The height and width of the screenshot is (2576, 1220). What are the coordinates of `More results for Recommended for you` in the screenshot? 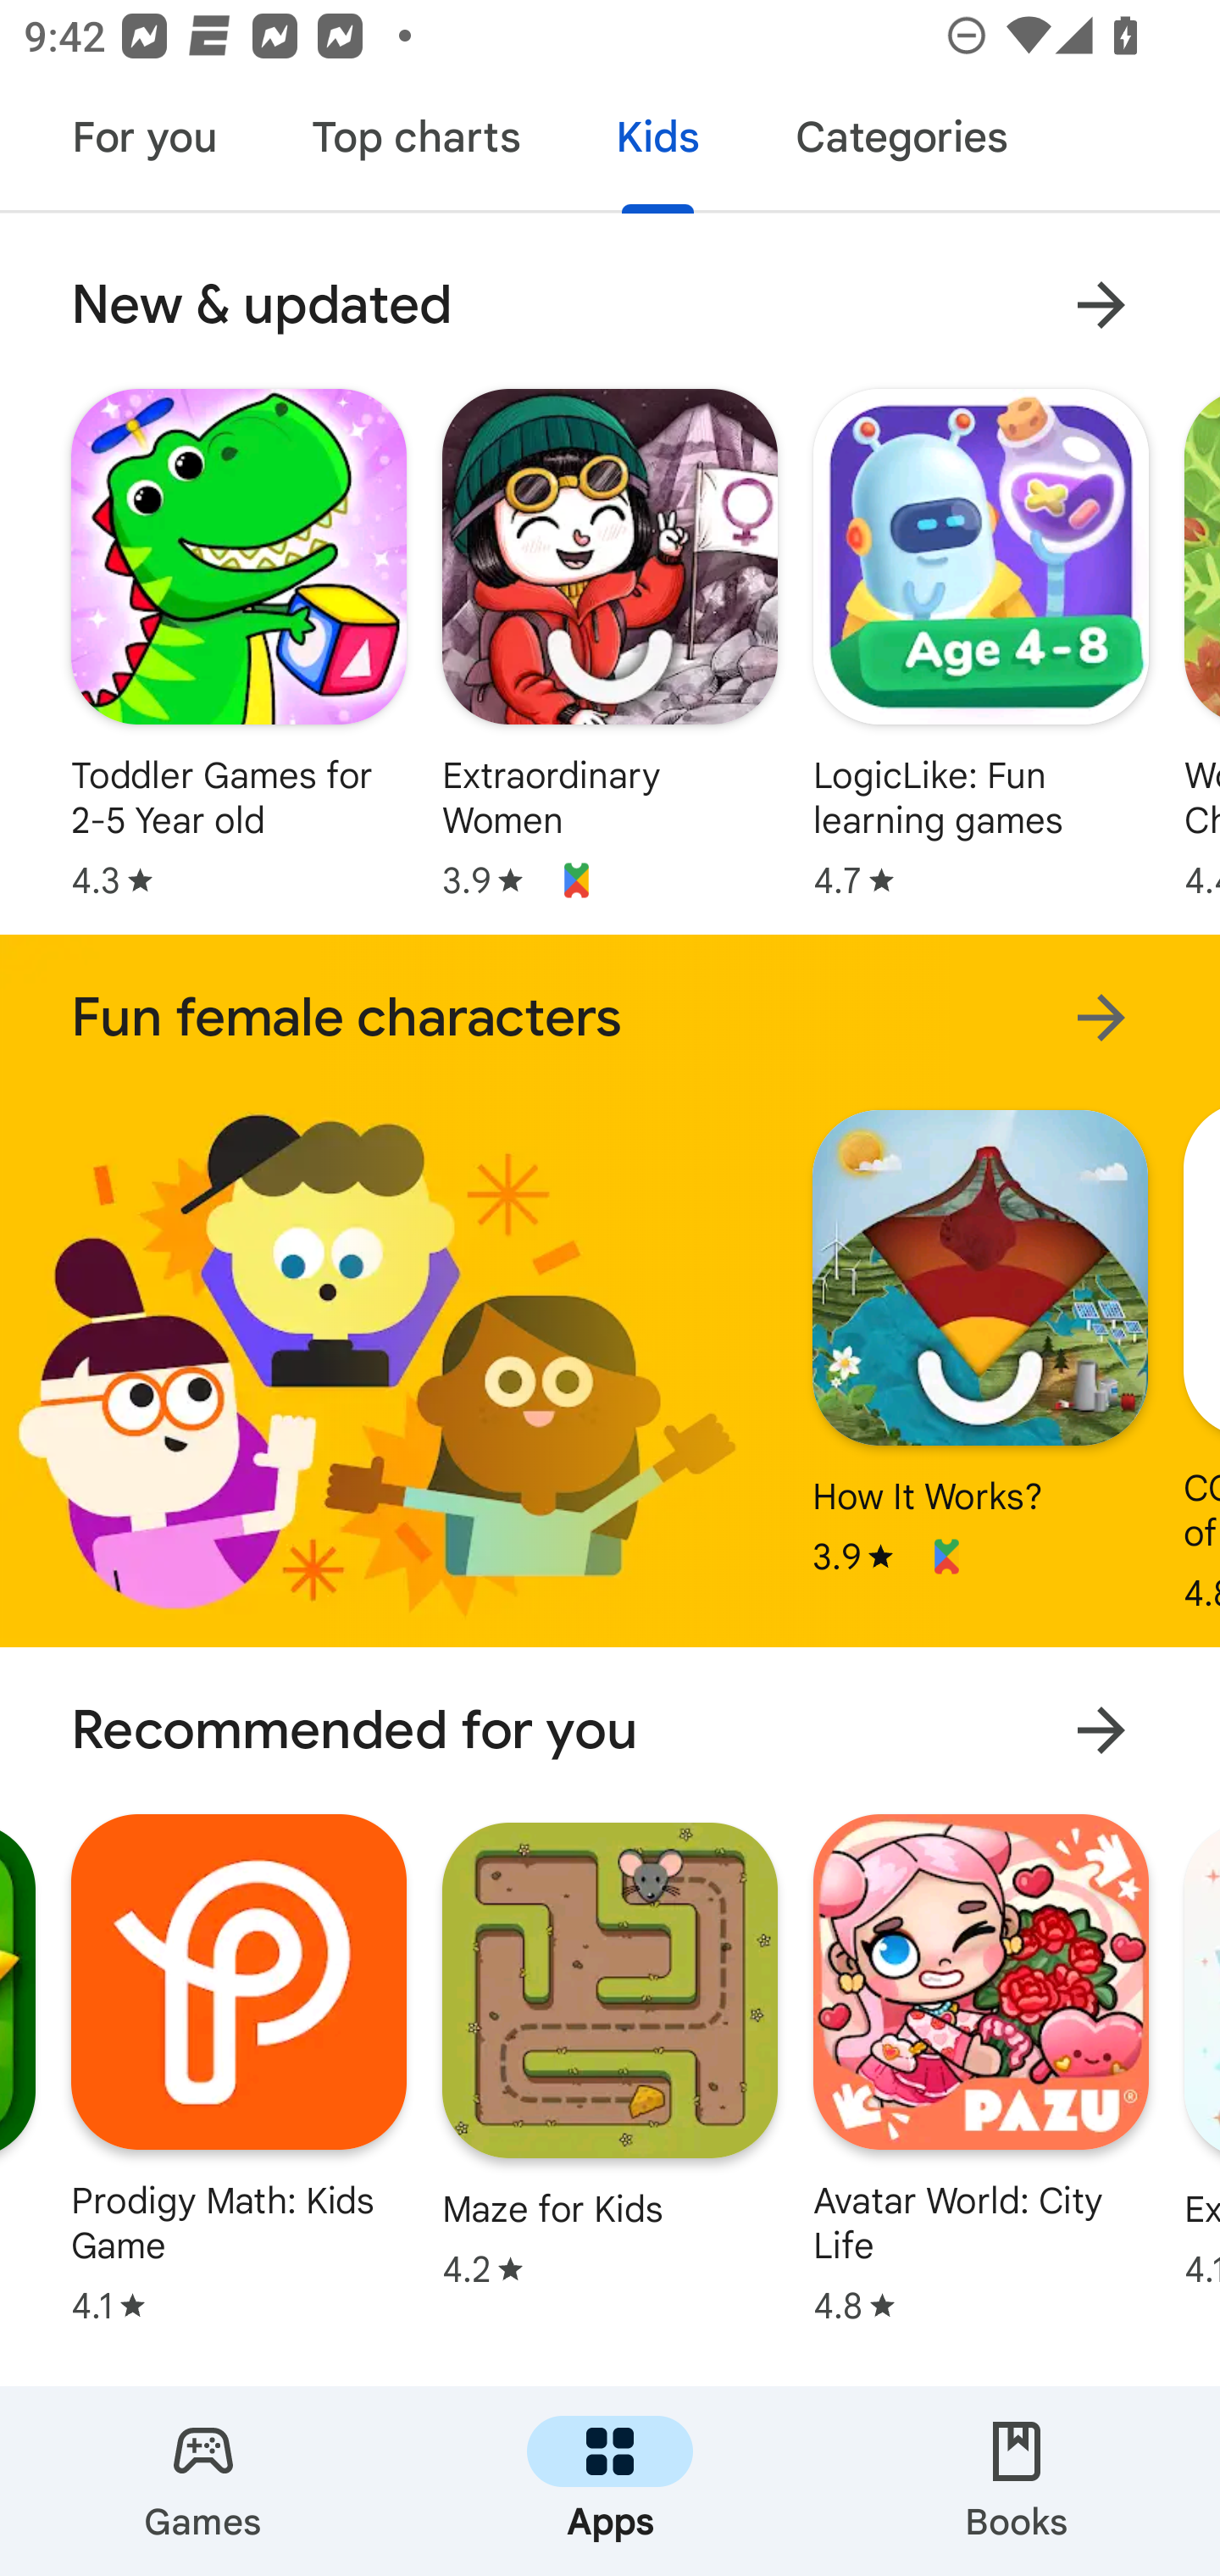 It's located at (1101, 1729).